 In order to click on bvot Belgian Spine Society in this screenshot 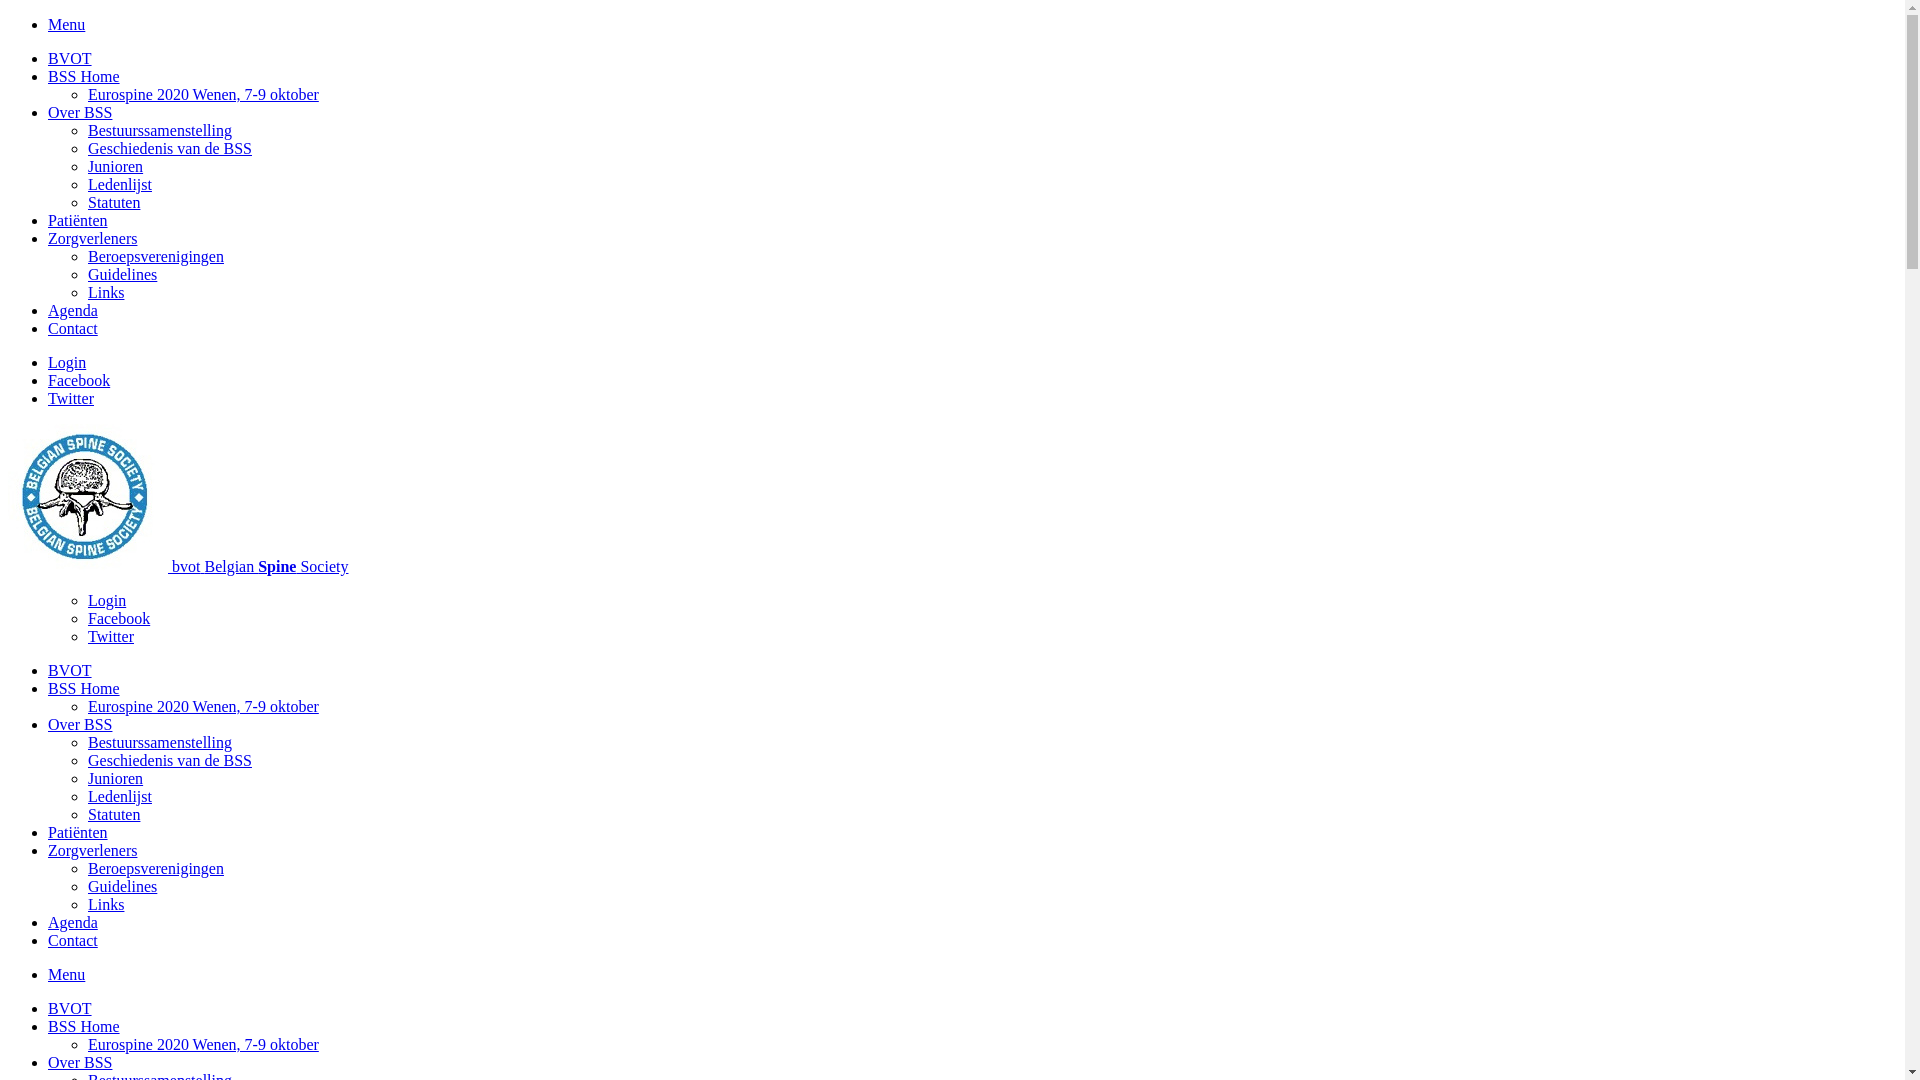, I will do `click(260, 566)`.